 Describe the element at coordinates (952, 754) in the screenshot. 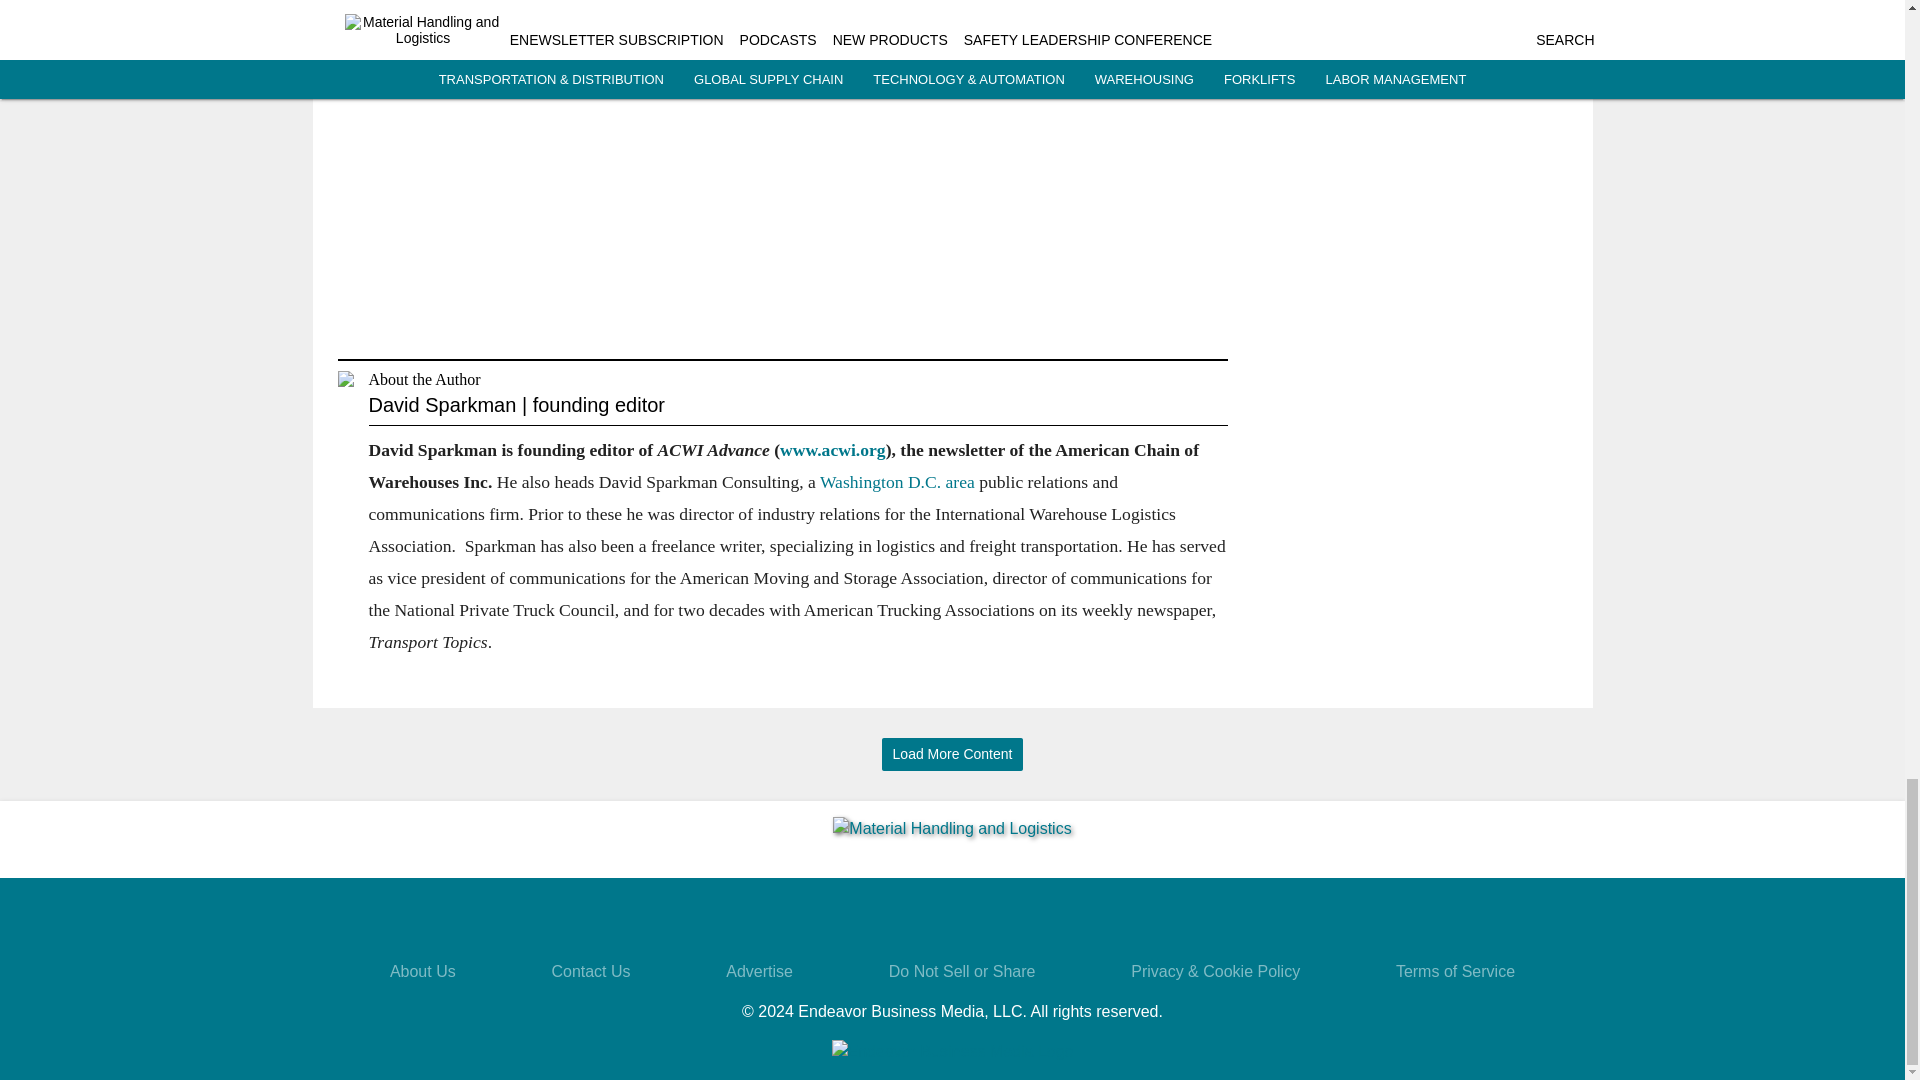

I see `Load More Content` at that location.